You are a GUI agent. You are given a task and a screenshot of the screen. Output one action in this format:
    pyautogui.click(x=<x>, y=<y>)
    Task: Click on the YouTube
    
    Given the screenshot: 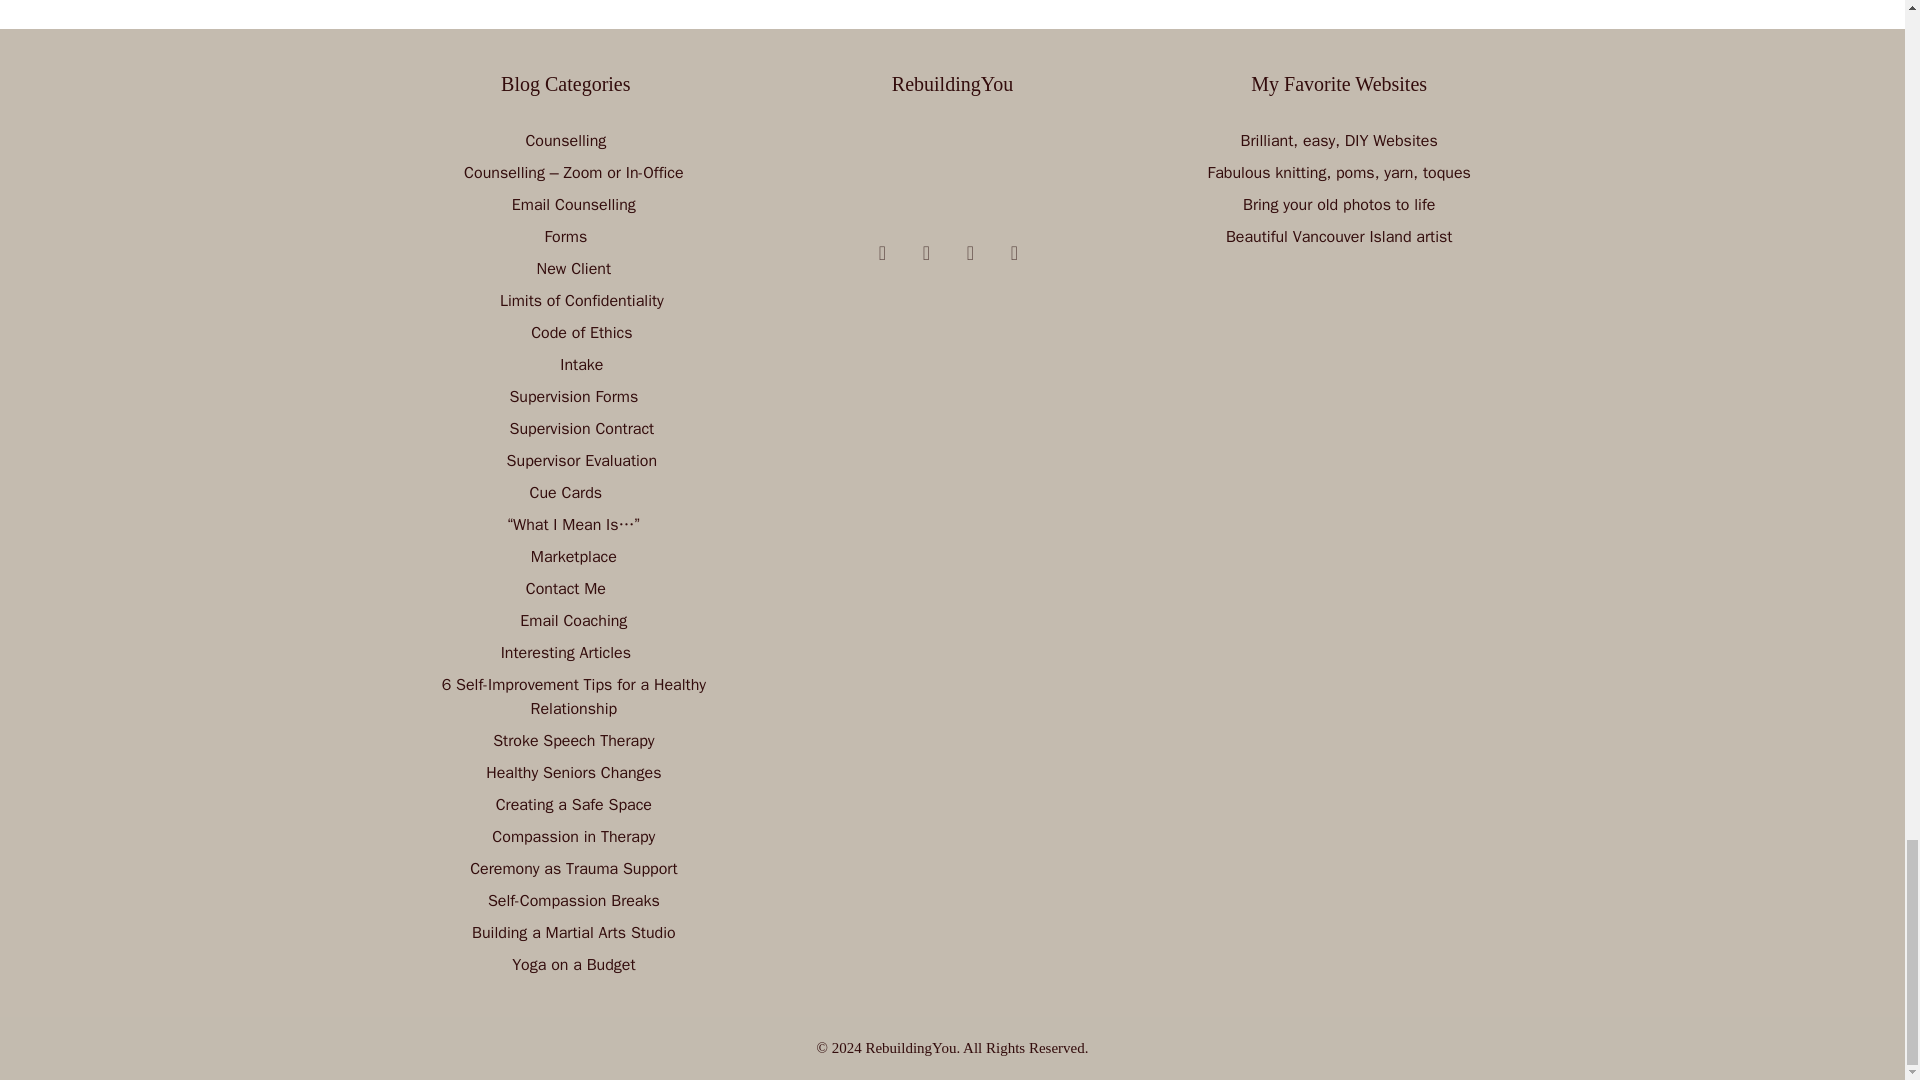 What is the action you would take?
    pyautogui.click(x=882, y=252)
    